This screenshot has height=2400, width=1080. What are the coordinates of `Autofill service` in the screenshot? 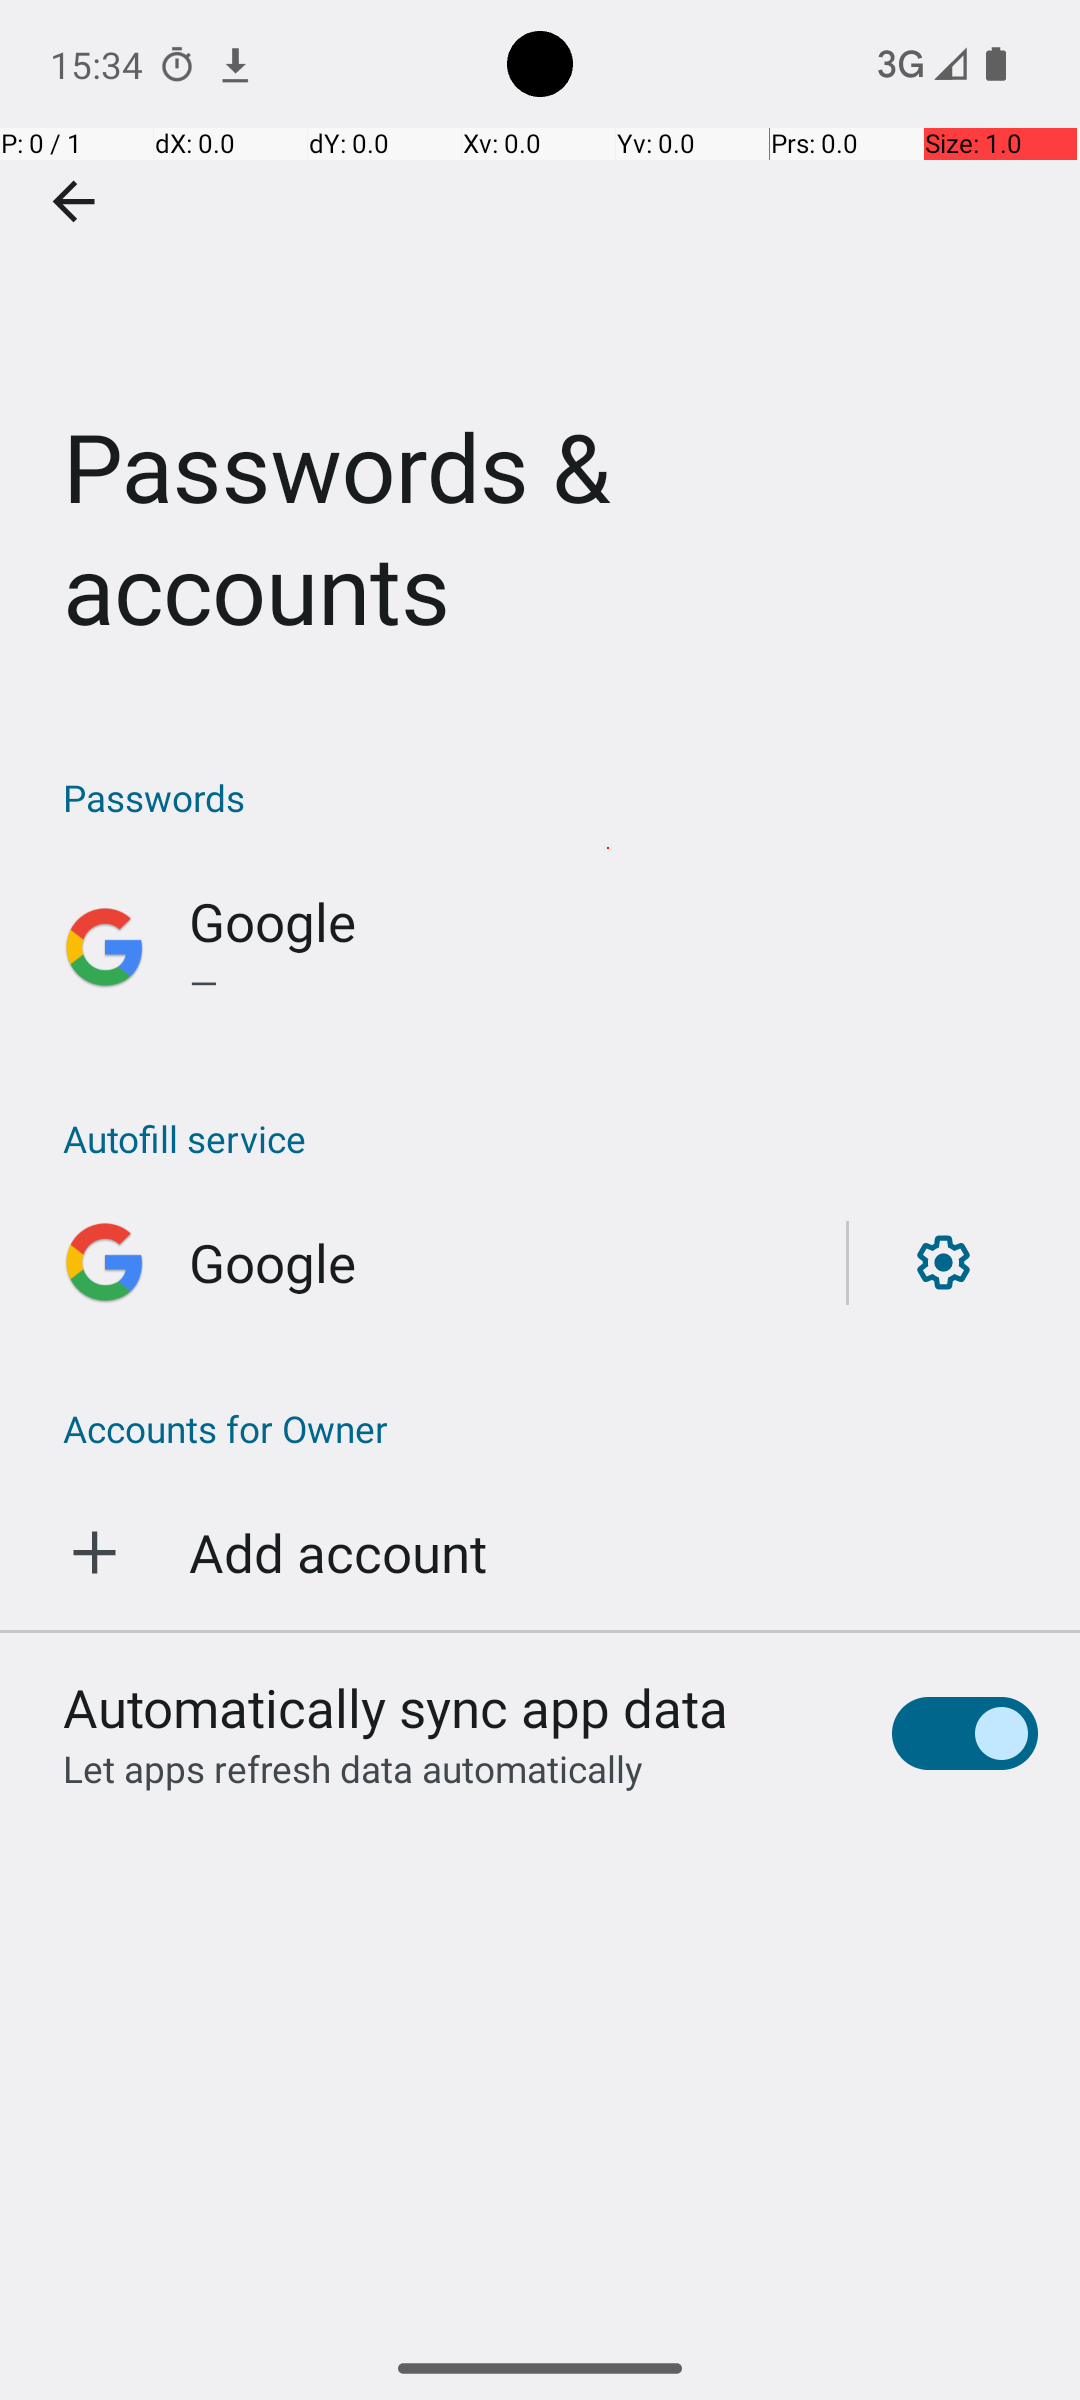 It's located at (550, 1138).